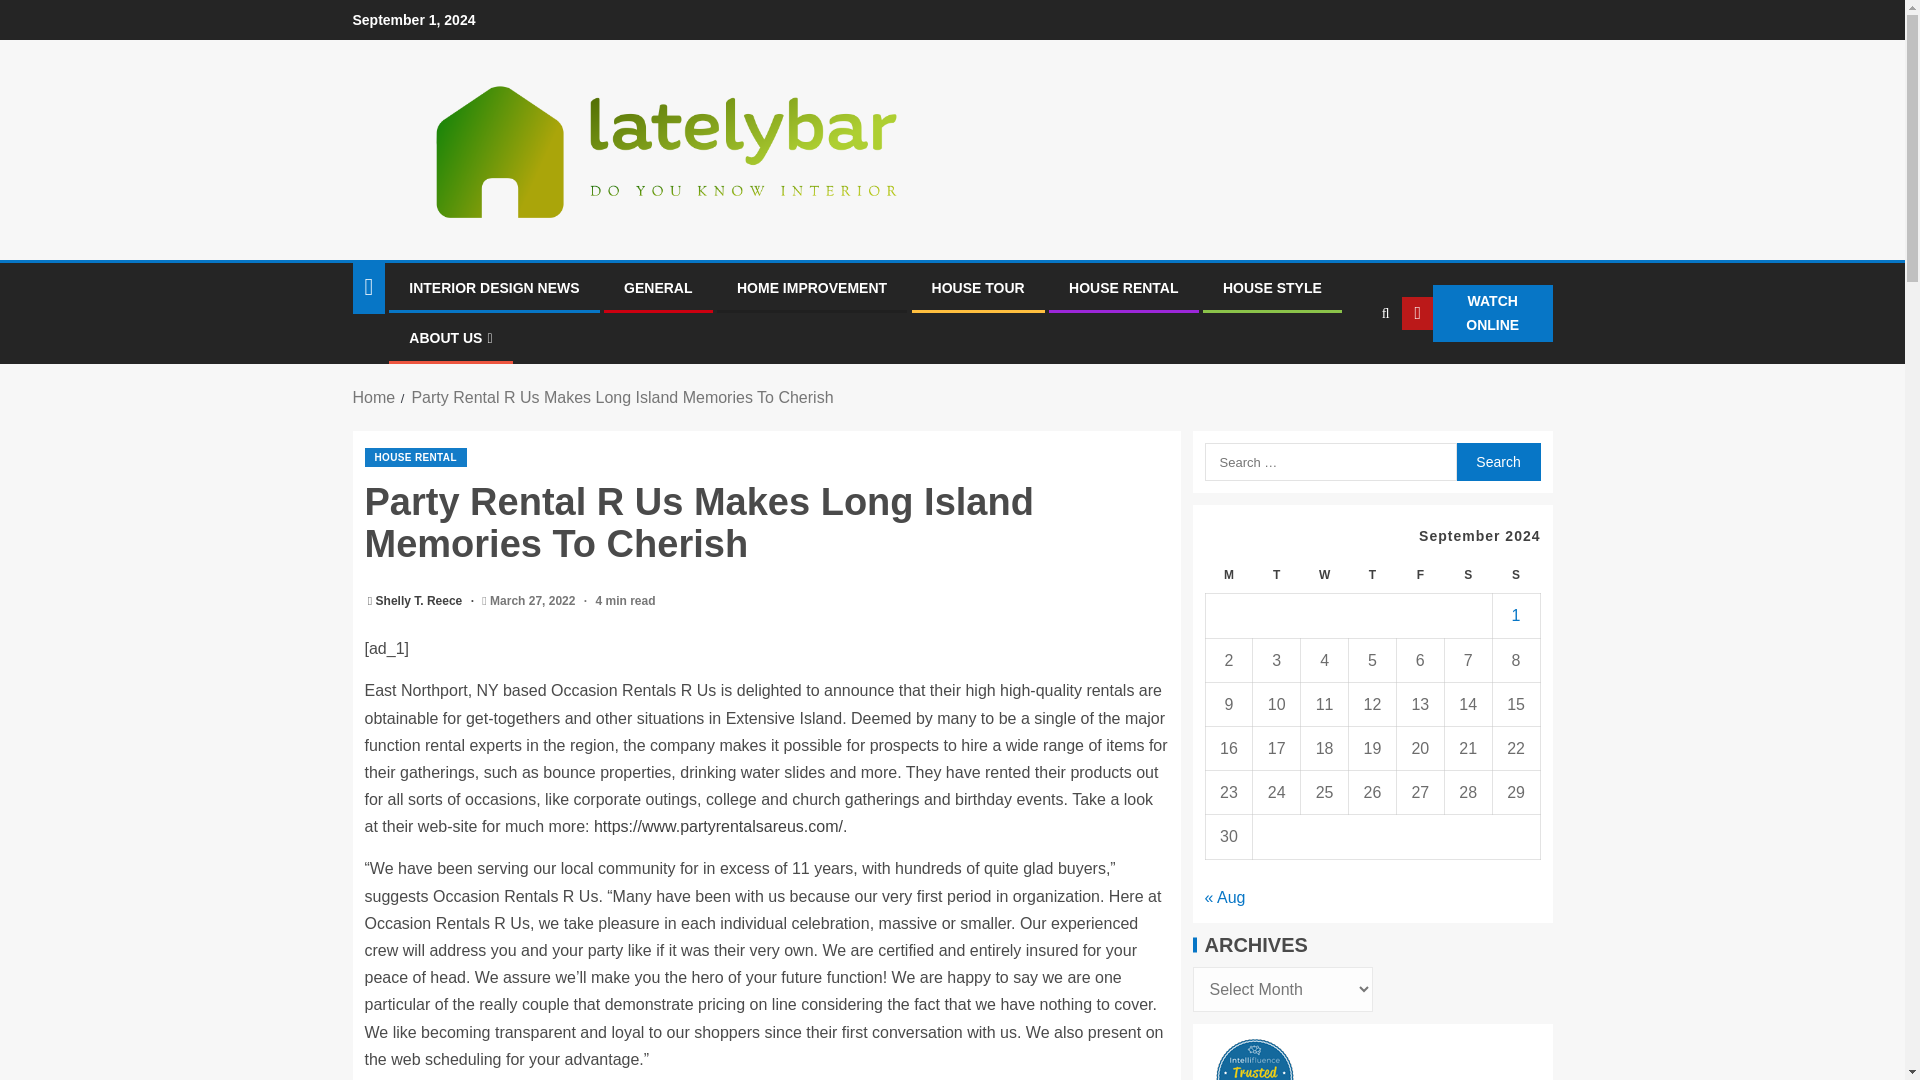 The width and height of the screenshot is (1920, 1080). I want to click on Search, so click(1497, 461).